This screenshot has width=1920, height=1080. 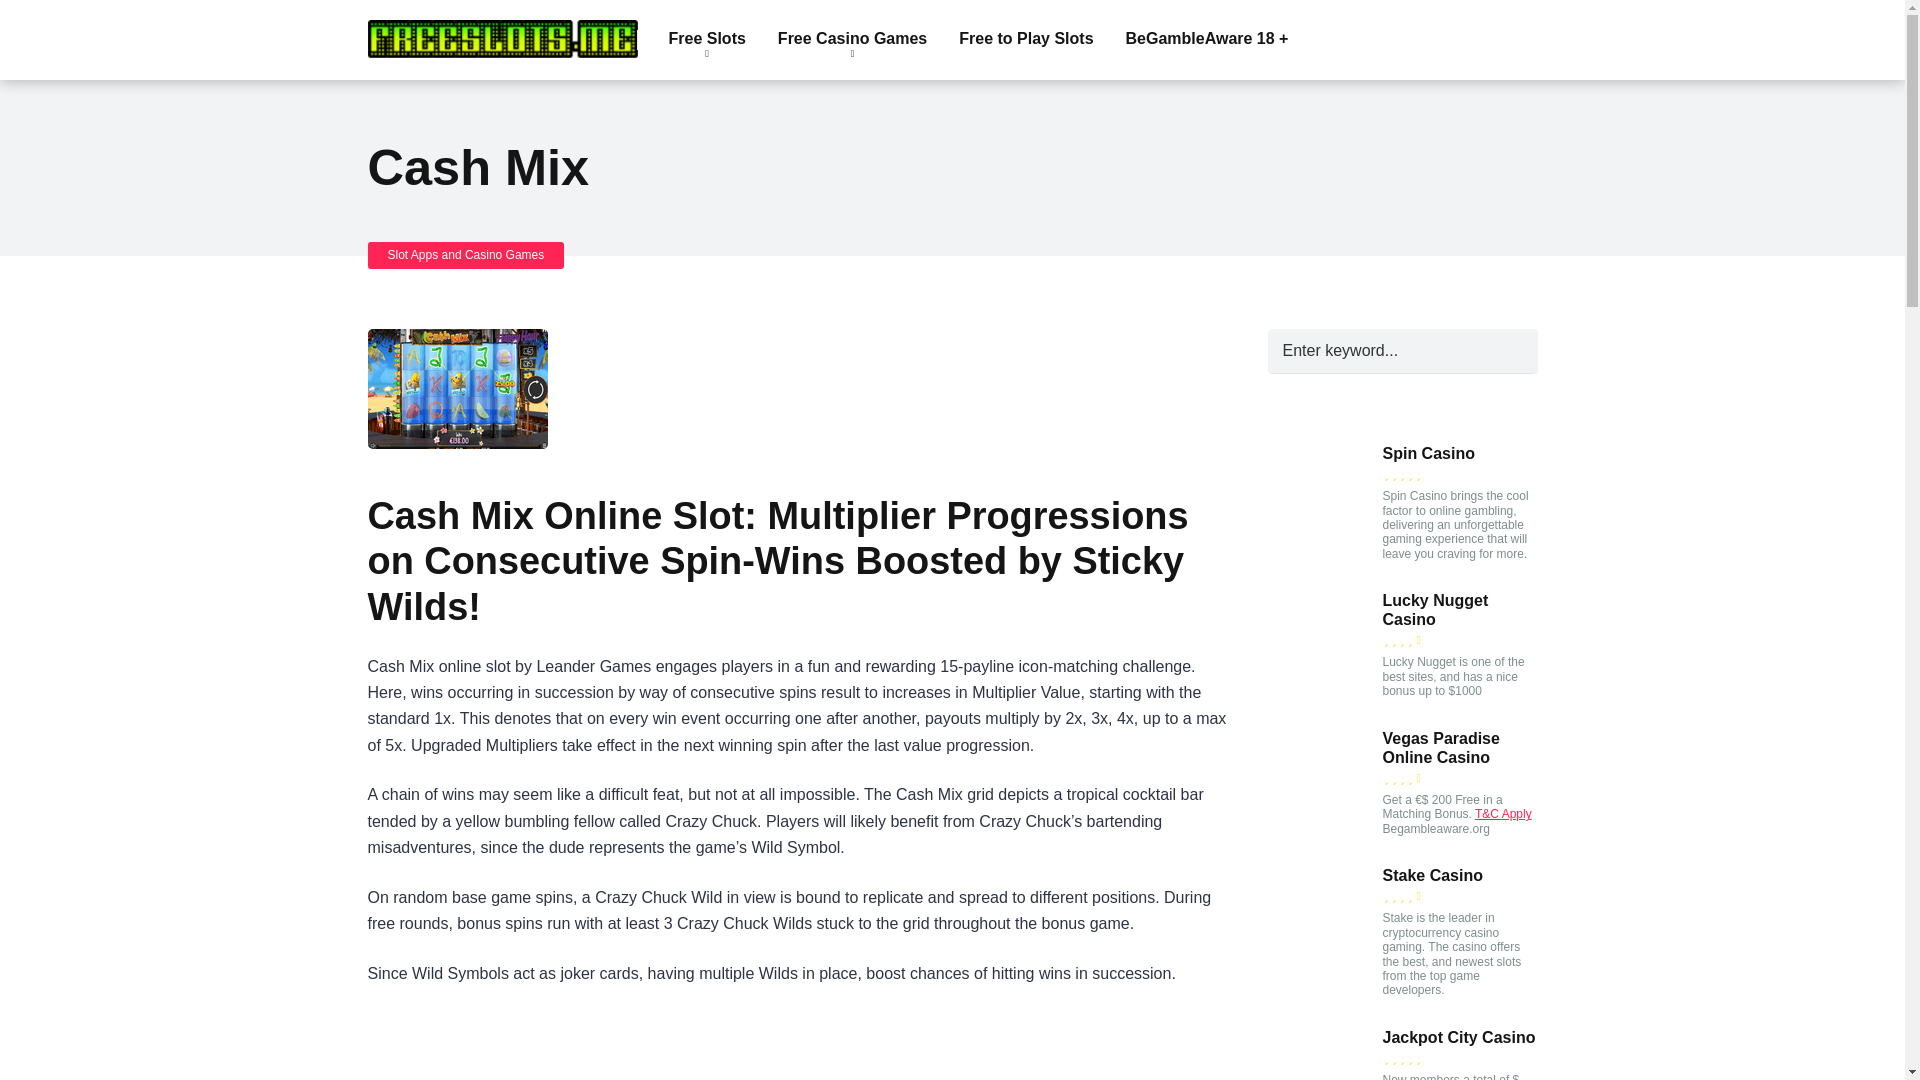 I want to click on Spin Casino, so click(x=1428, y=454).